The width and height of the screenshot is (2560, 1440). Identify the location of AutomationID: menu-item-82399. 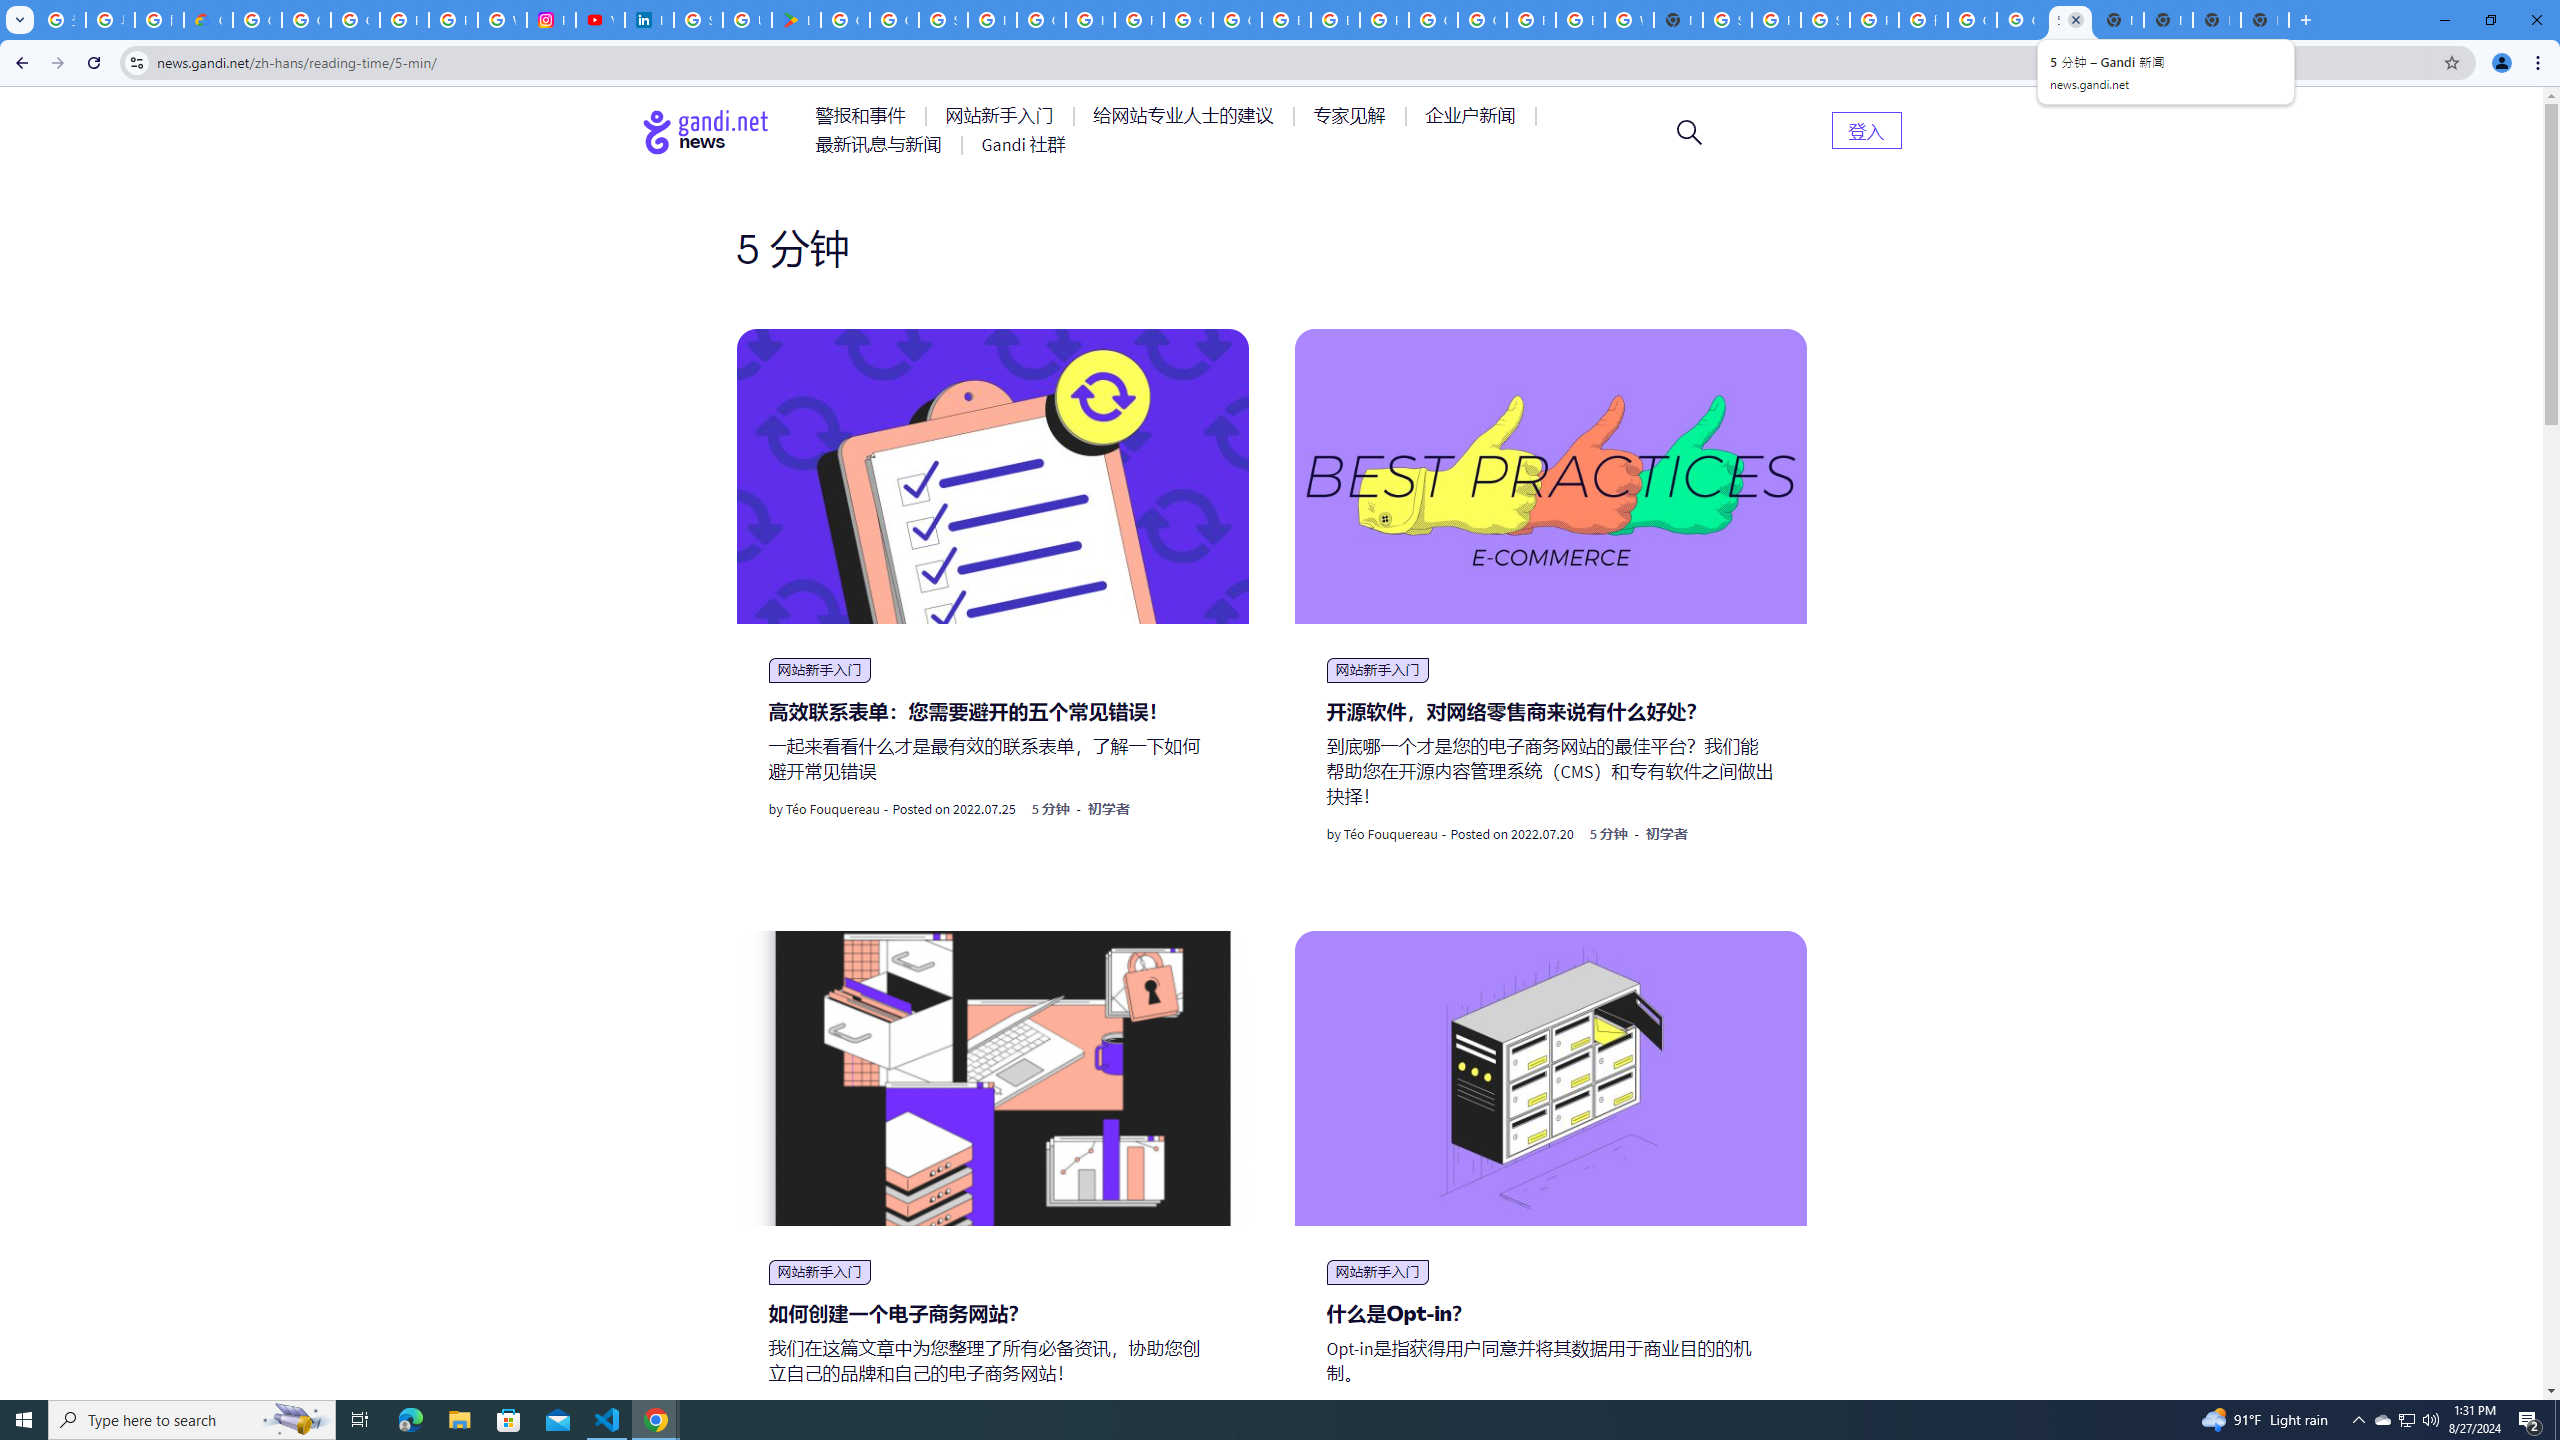
(1866, 129).